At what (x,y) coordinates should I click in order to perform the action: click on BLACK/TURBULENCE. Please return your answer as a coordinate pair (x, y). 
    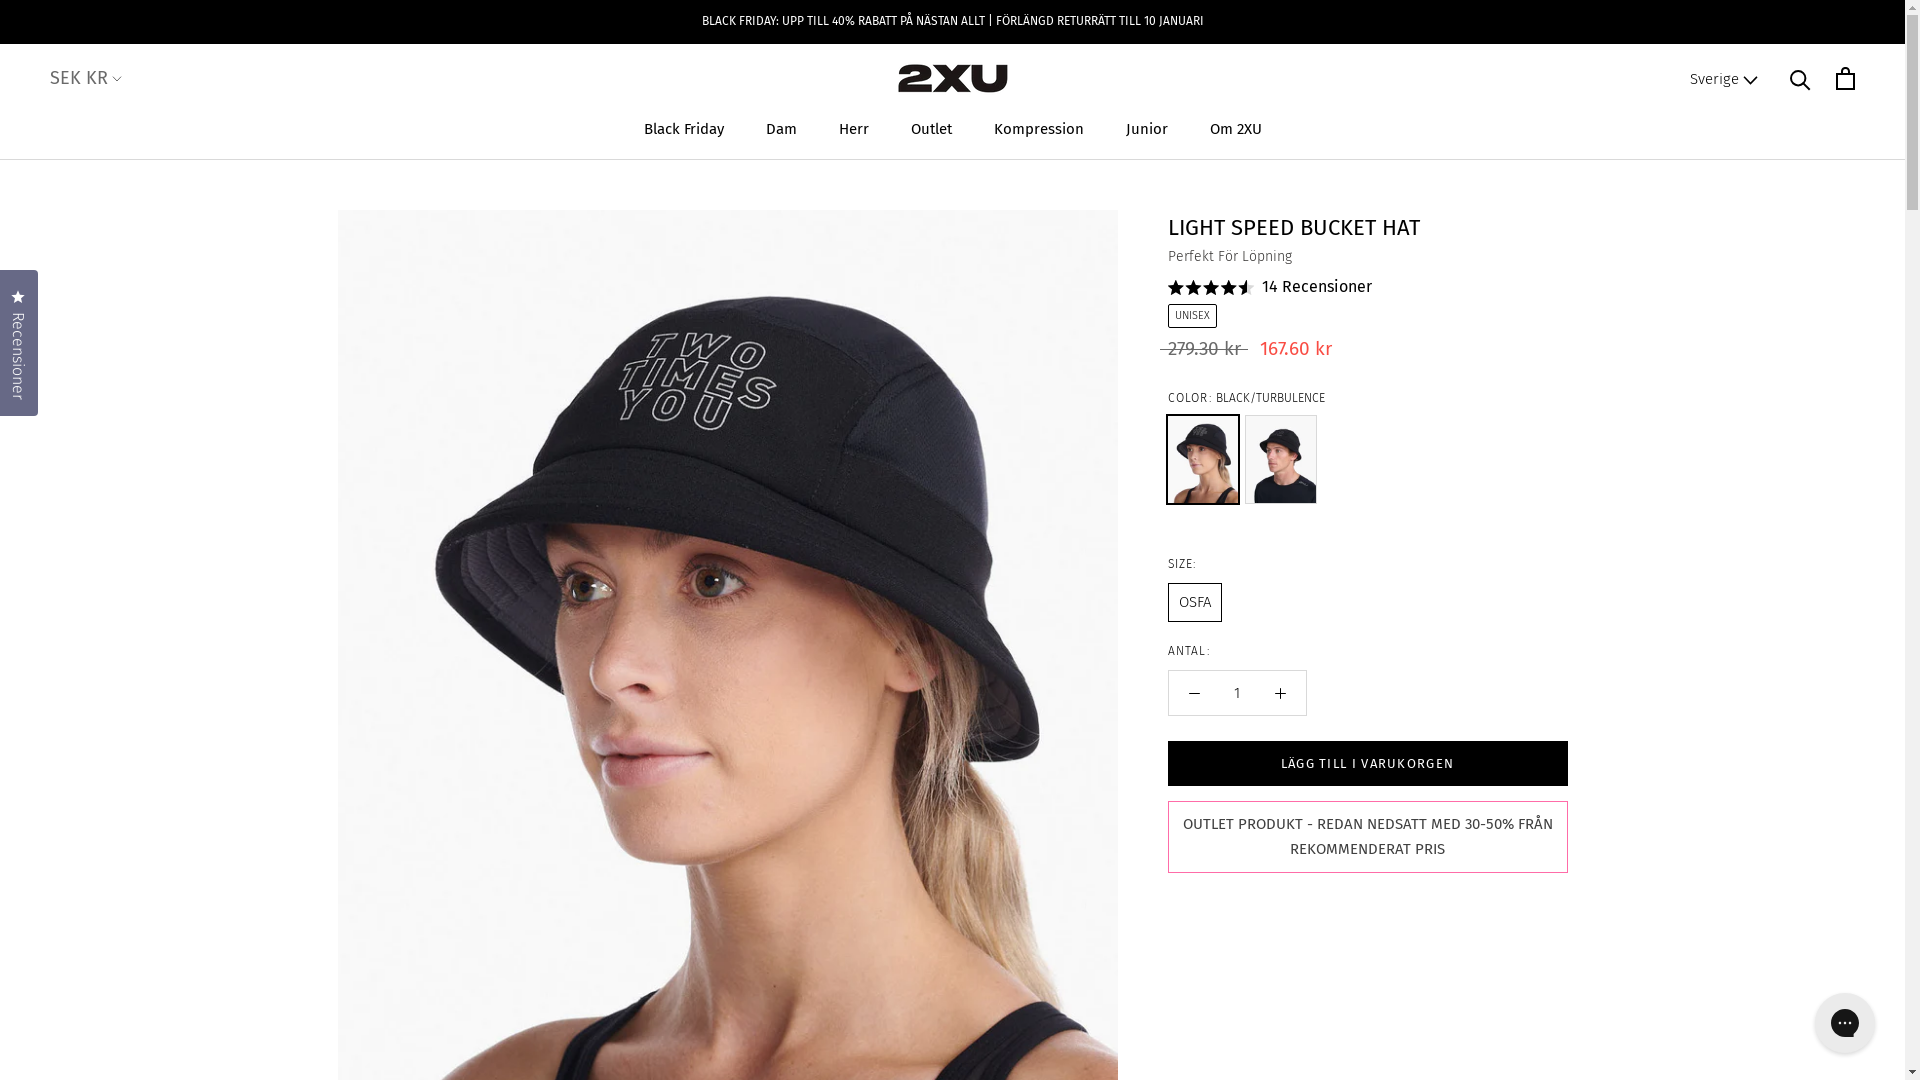
    Looking at the image, I should click on (1203, 460).